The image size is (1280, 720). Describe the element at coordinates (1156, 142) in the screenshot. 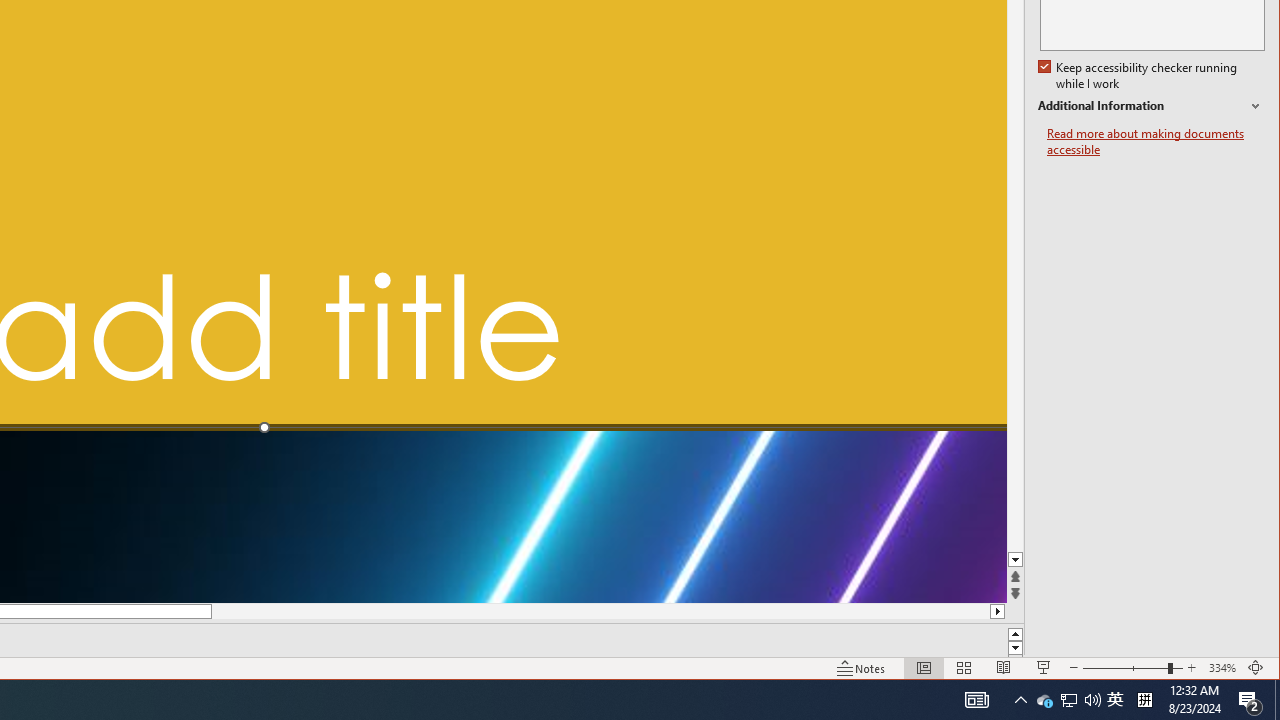

I see `Read more about making documents accessible` at that location.